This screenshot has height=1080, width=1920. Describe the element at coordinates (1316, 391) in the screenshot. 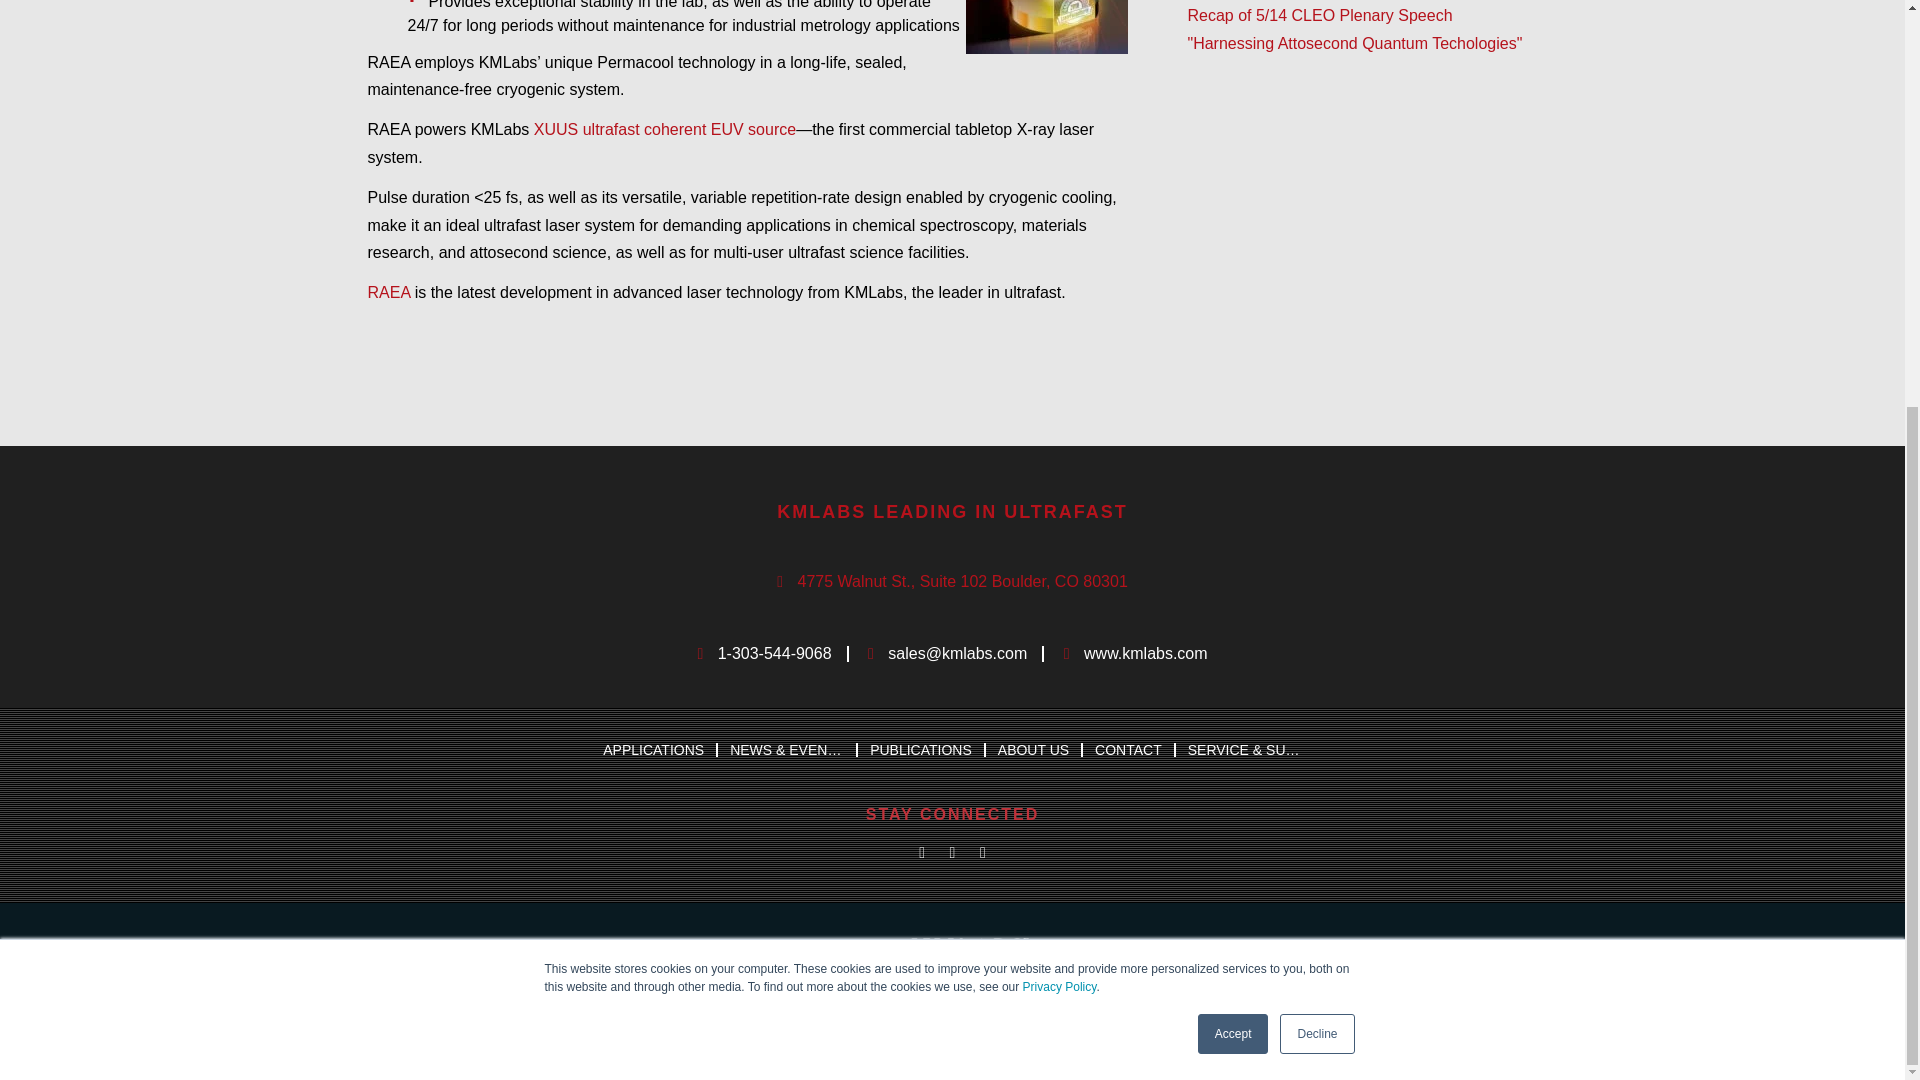

I see `Decline` at that location.